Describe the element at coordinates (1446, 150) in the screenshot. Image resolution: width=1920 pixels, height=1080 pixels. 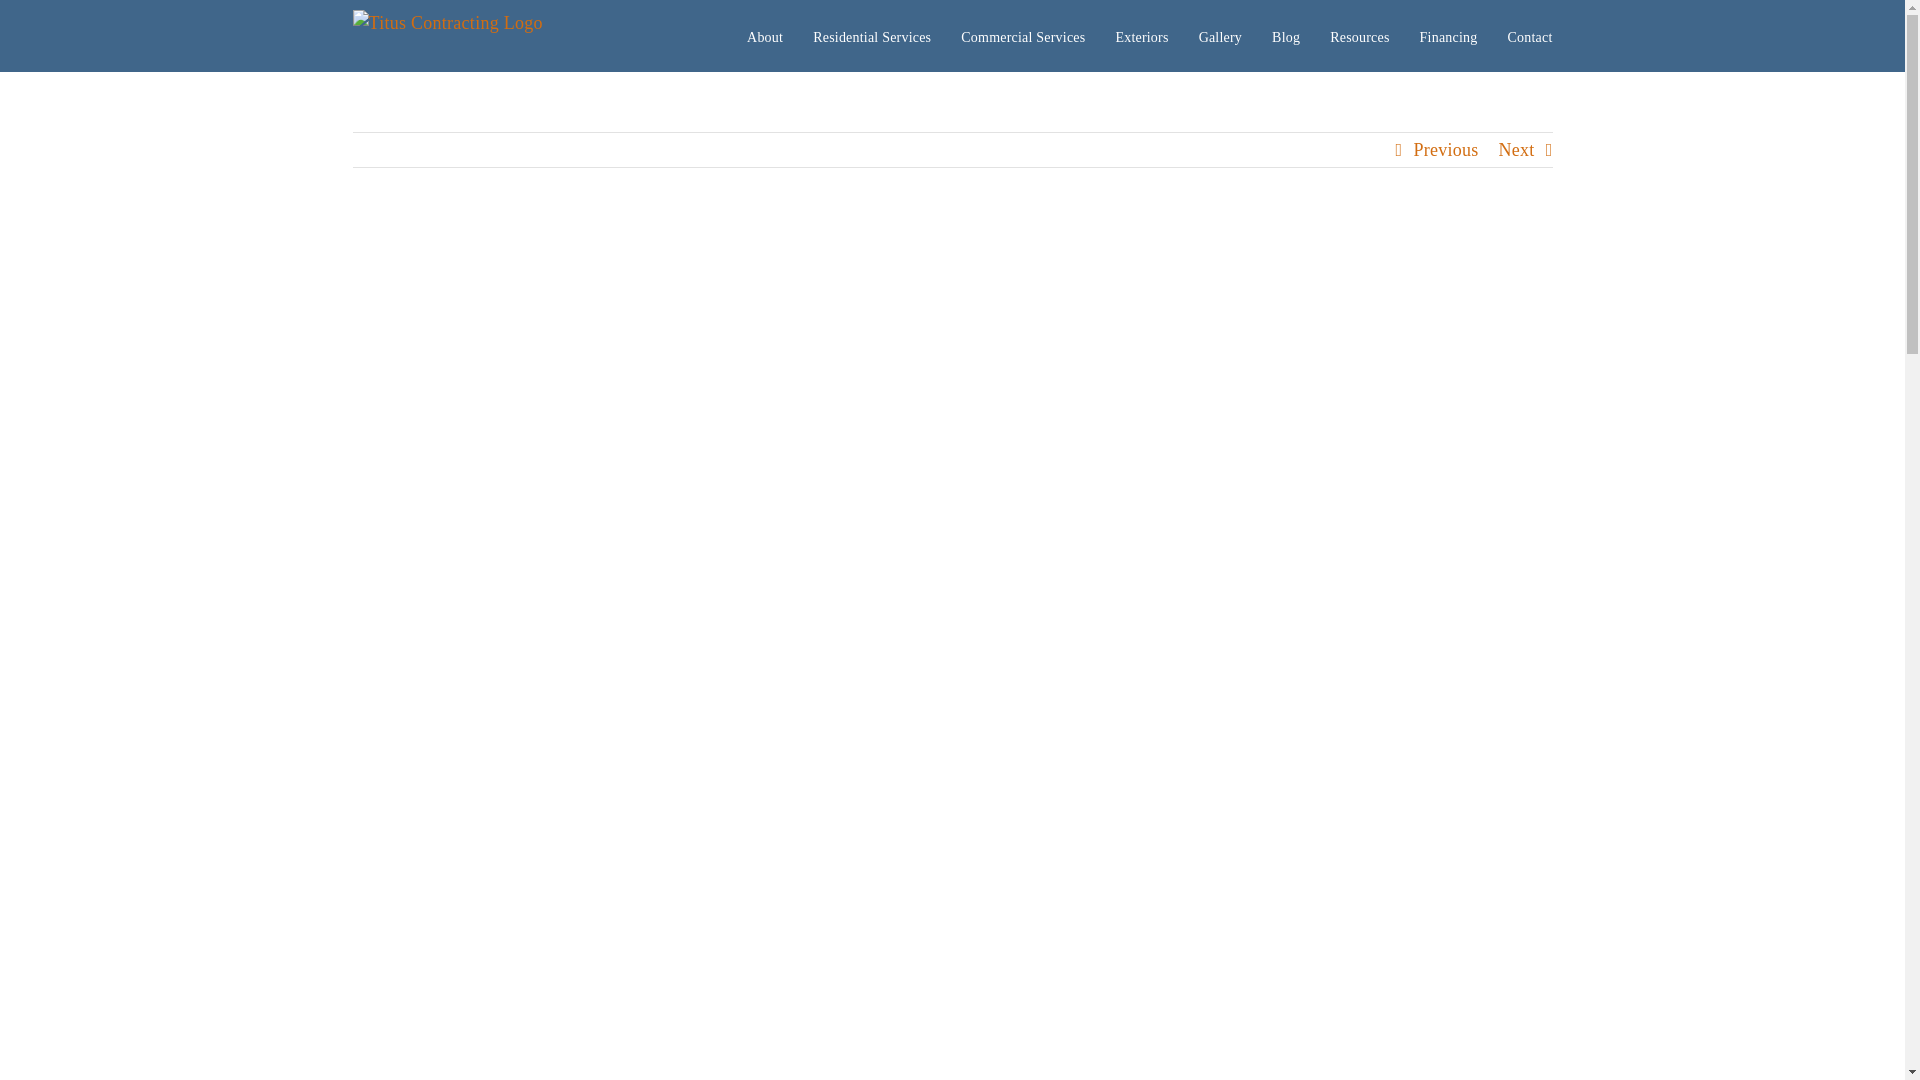
I see `Previous` at that location.